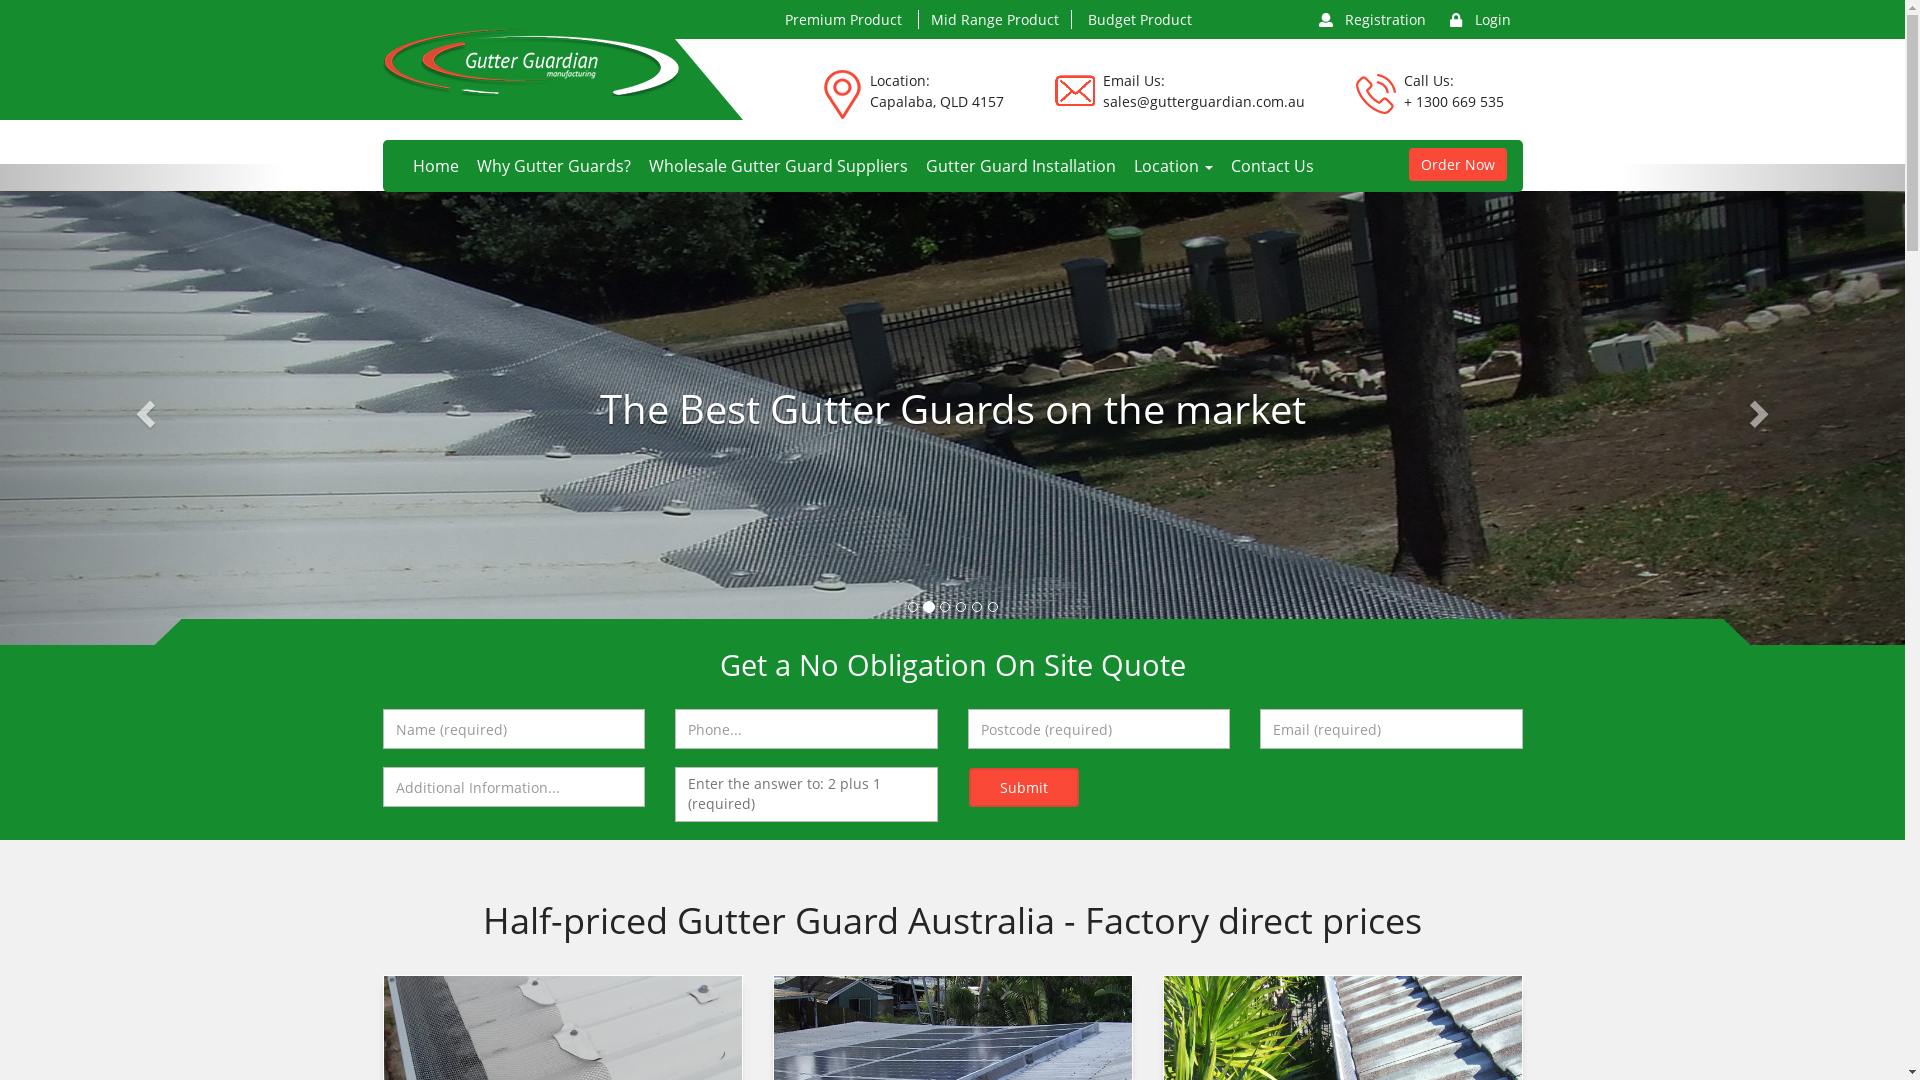 The image size is (1920, 1080). What do you see at coordinates (1203, 96) in the screenshot?
I see `Email Us:
sales@gutterguardian.com.au` at bounding box center [1203, 96].